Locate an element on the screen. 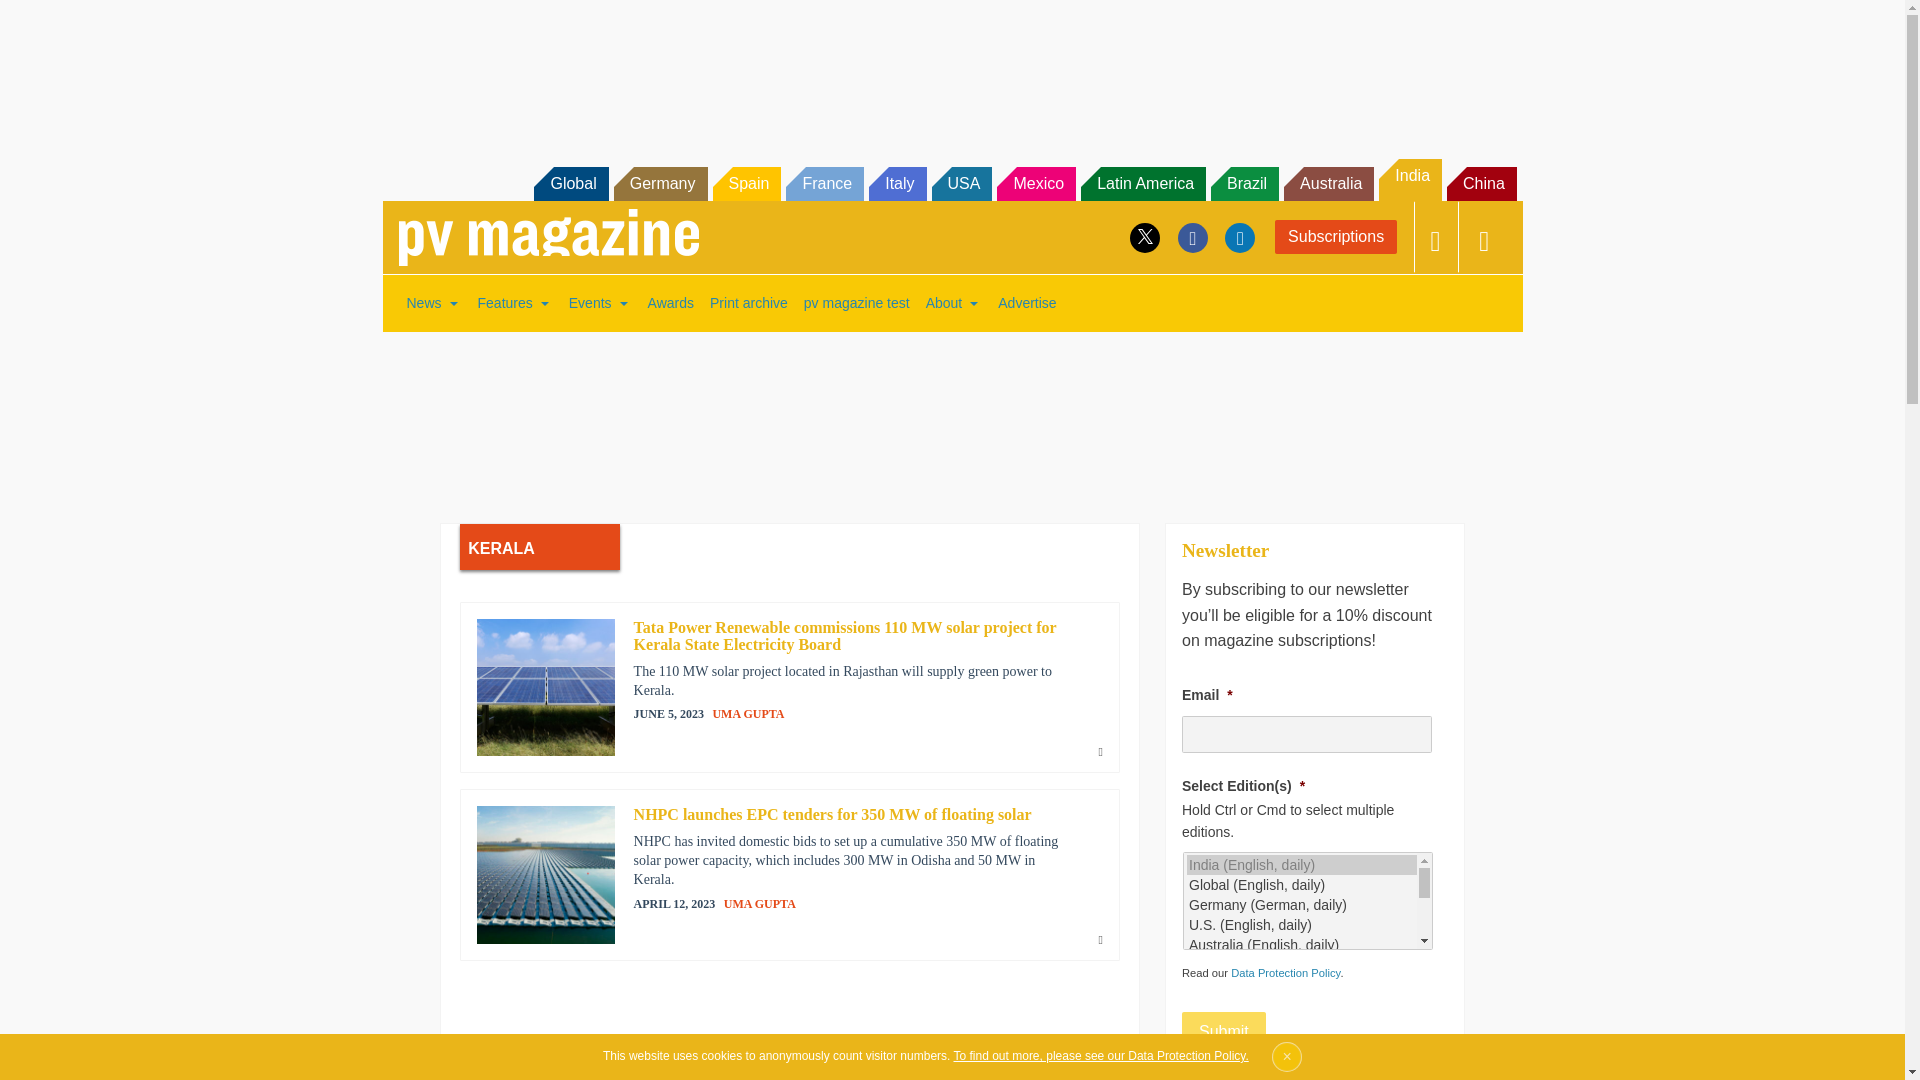  Subscriptions is located at coordinates (1336, 236).